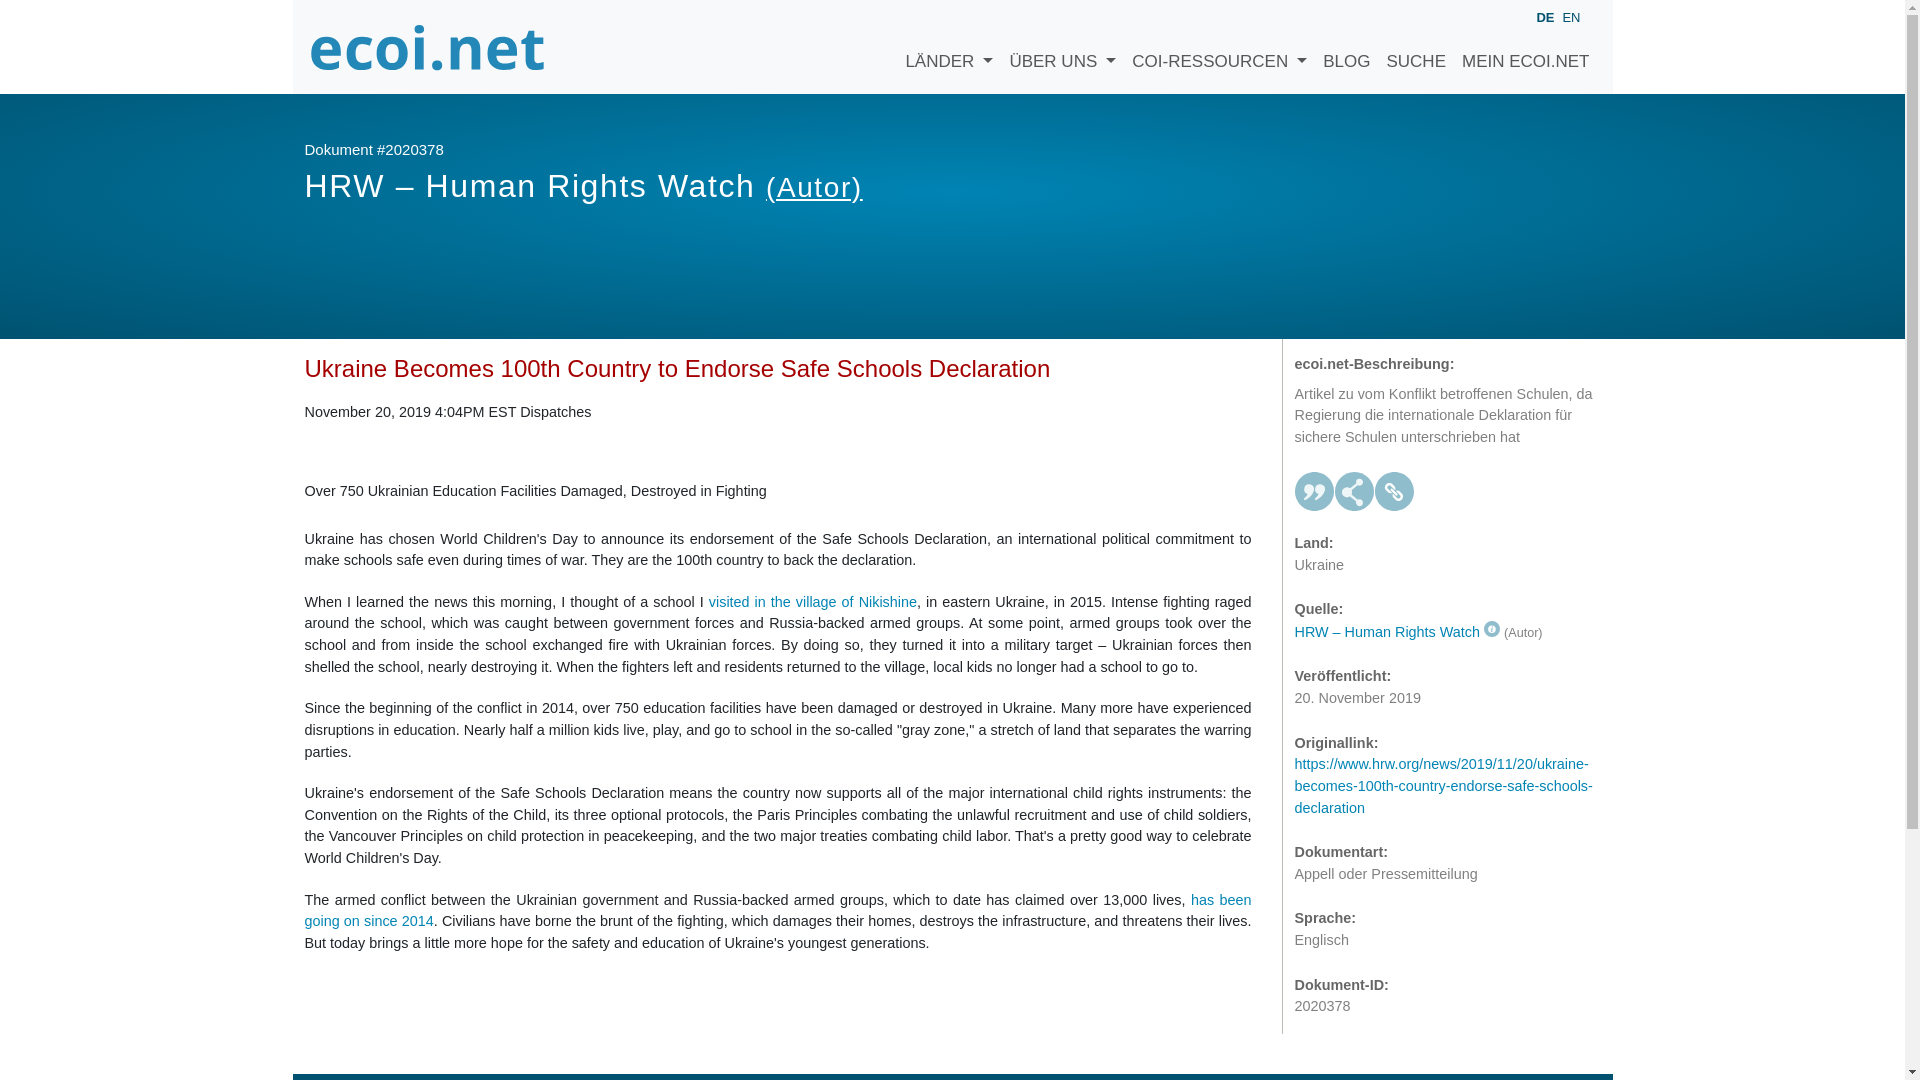 The width and height of the screenshot is (1920, 1080). What do you see at coordinates (1525, 46) in the screenshot?
I see `MEIN ECOI.NET` at bounding box center [1525, 46].